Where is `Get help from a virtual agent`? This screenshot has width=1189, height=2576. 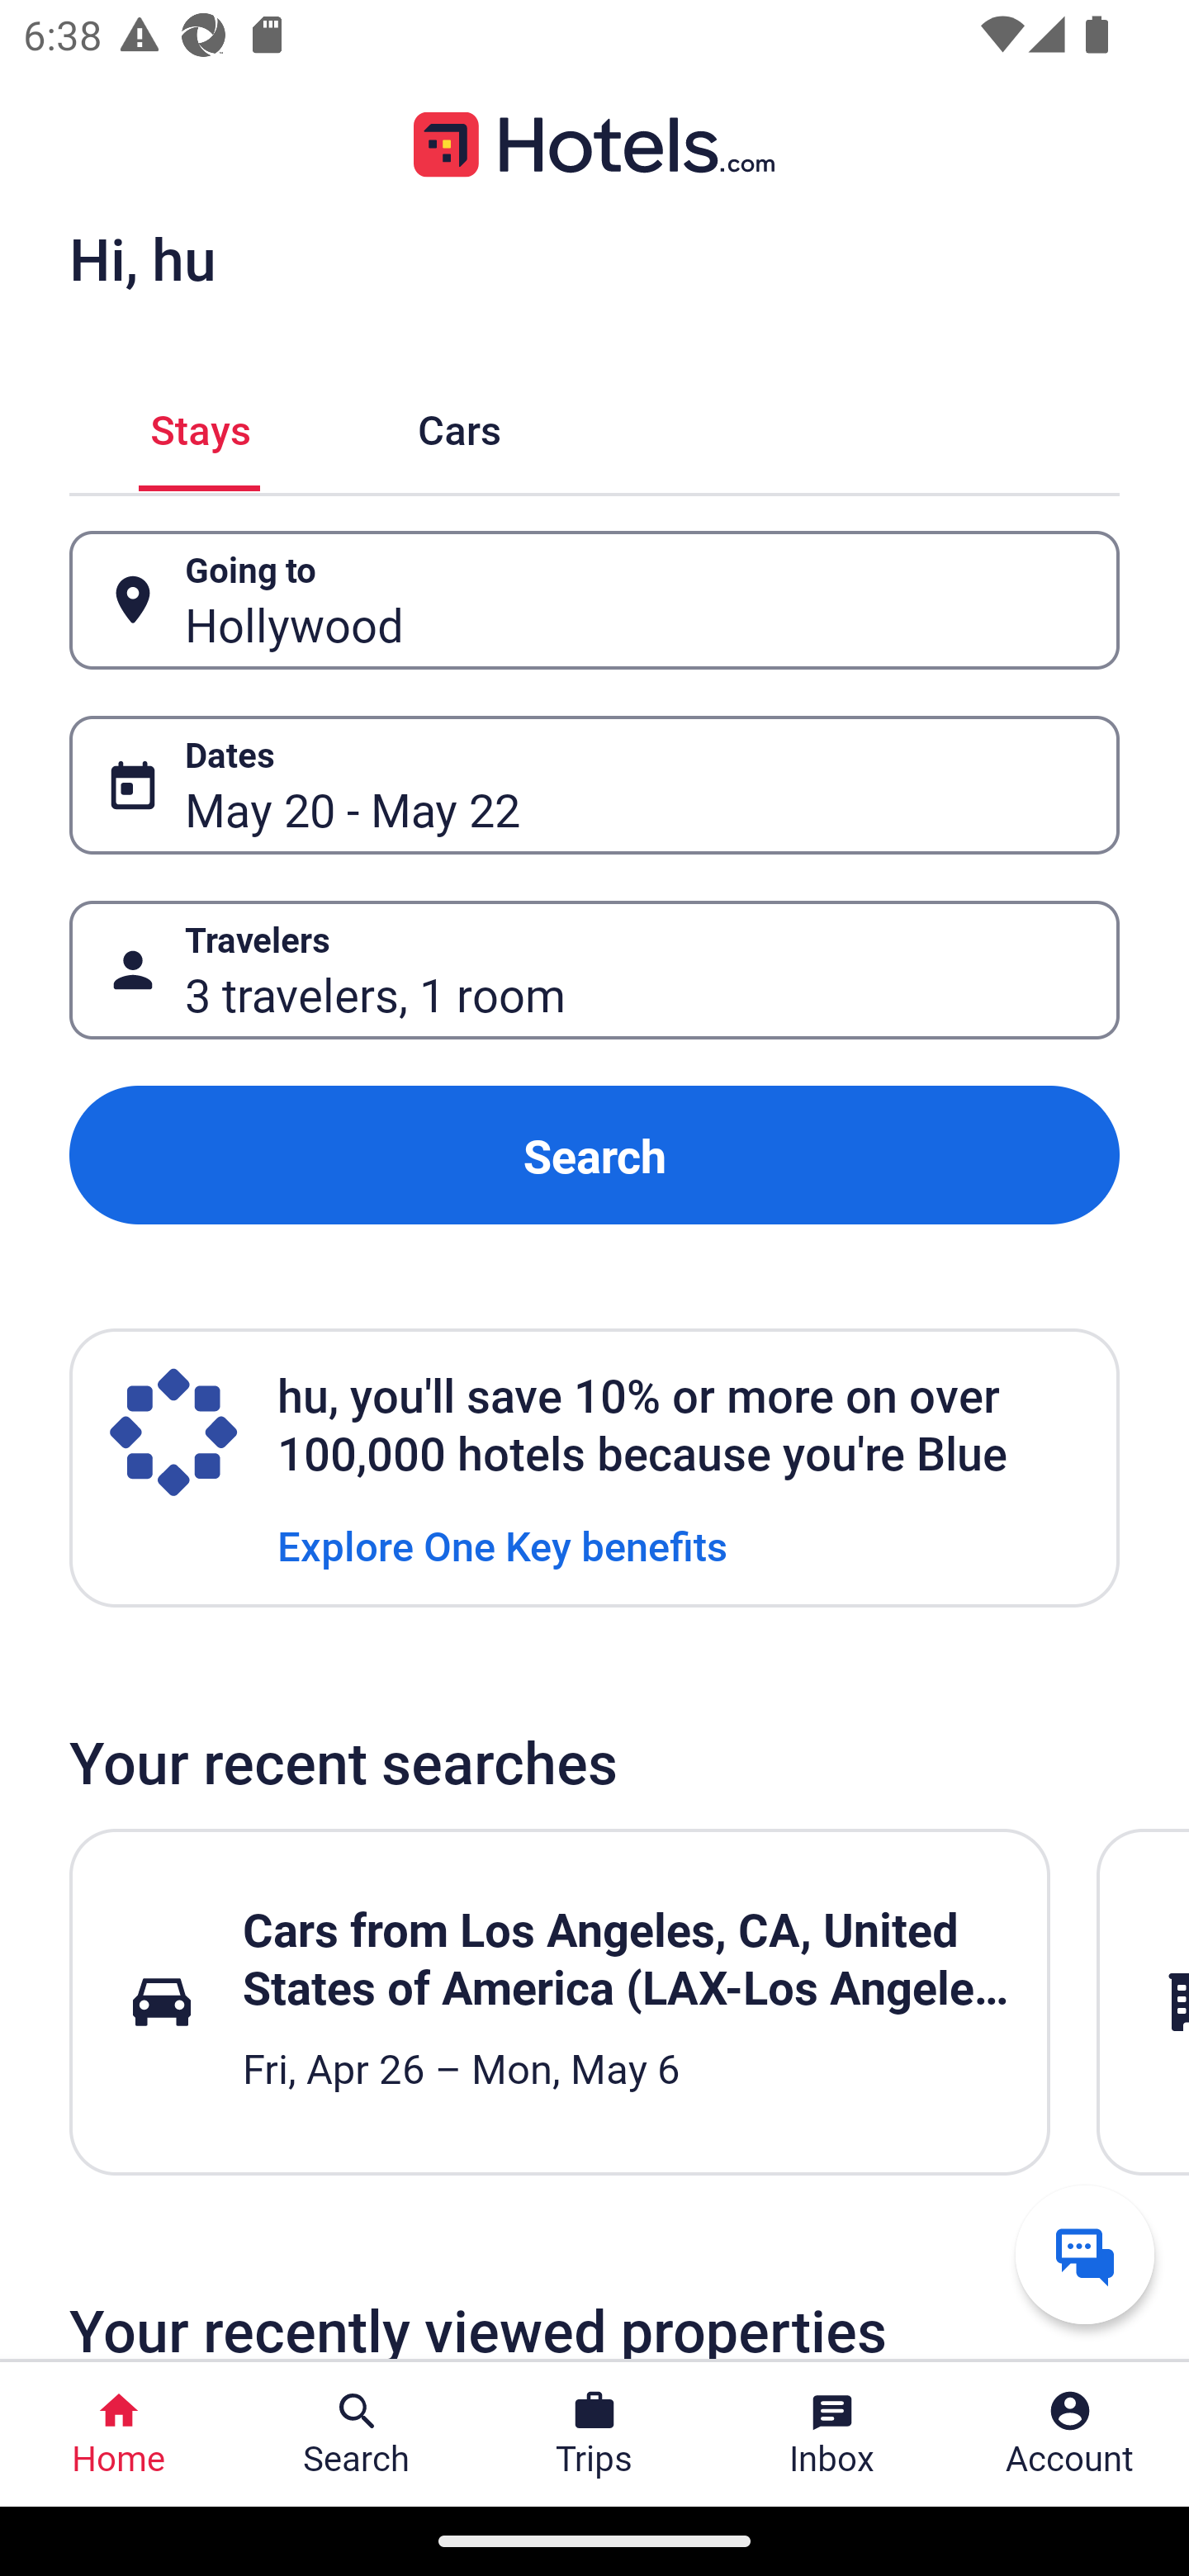 Get help from a virtual agent is located at coordinates (1085, 2254).